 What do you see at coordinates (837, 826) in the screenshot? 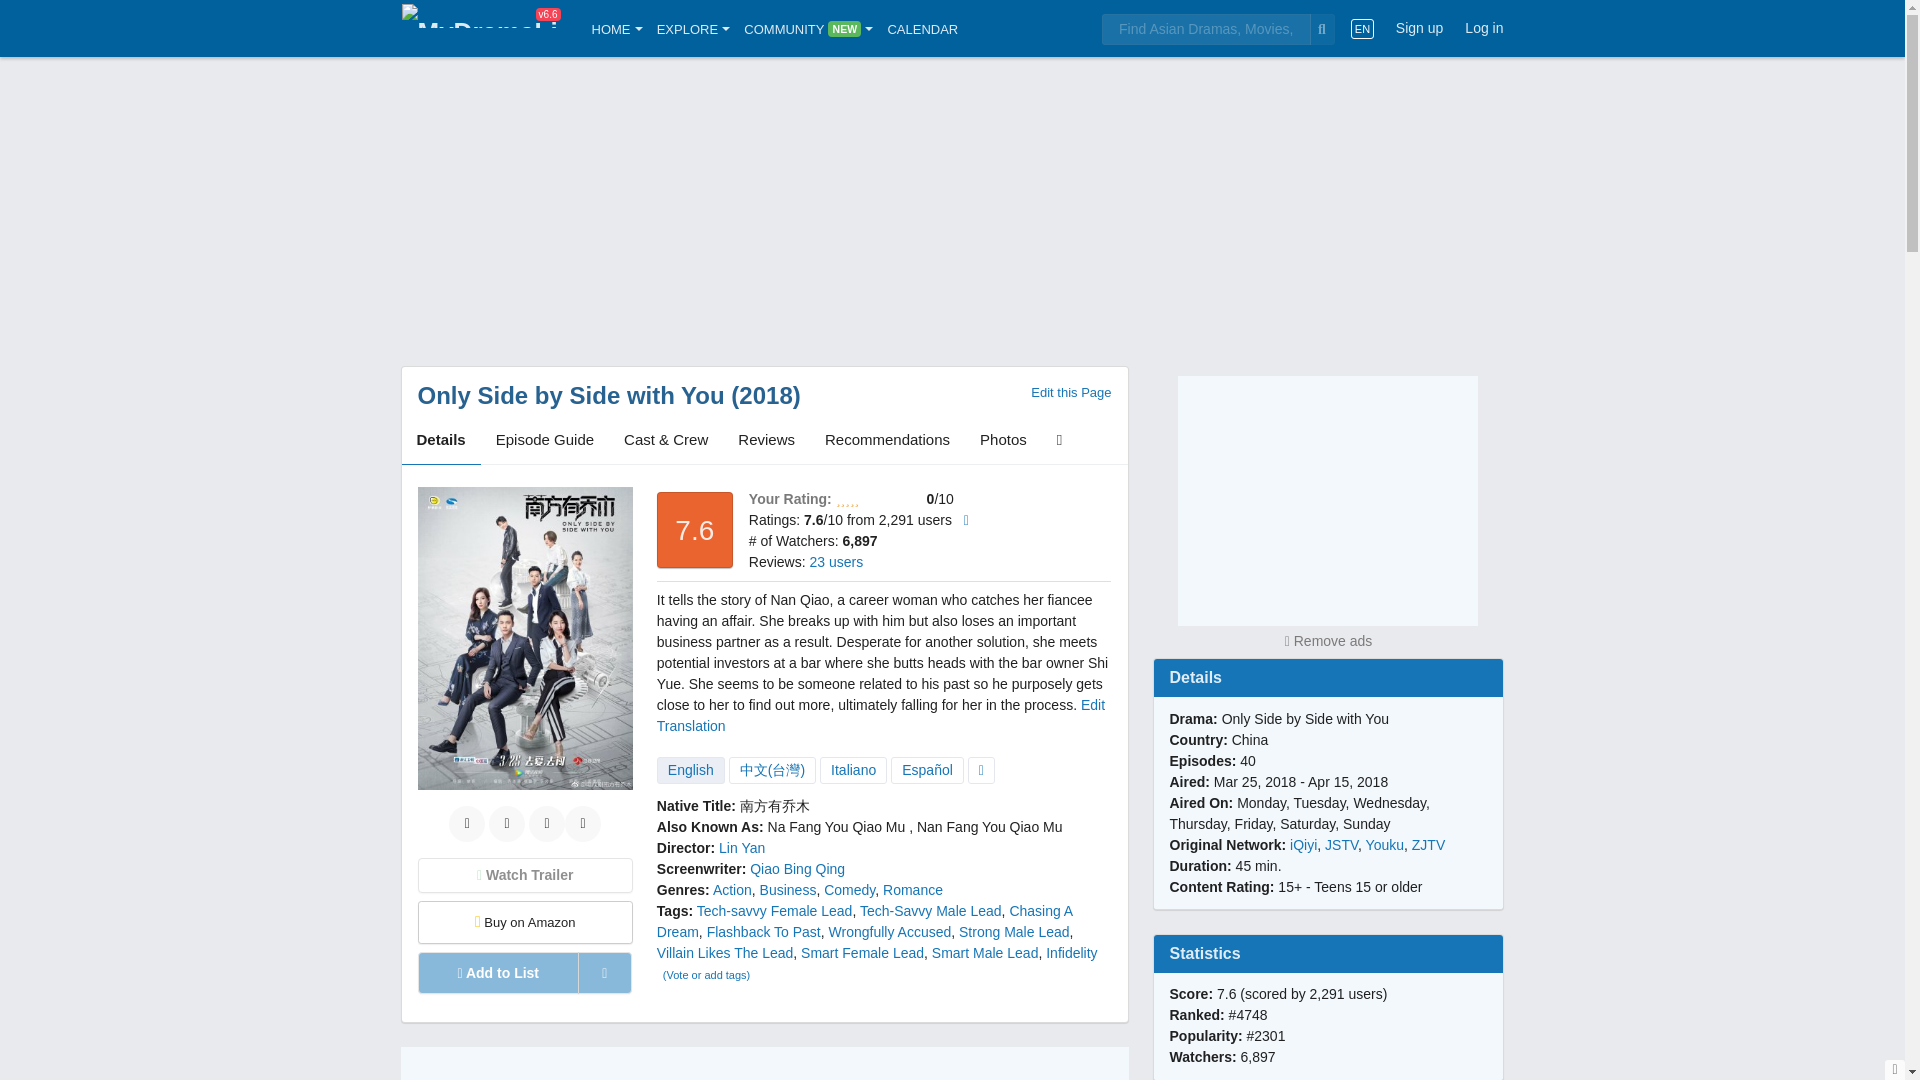
I see `Na Fang You Qiao Mu` at bounding box center [837, 826].